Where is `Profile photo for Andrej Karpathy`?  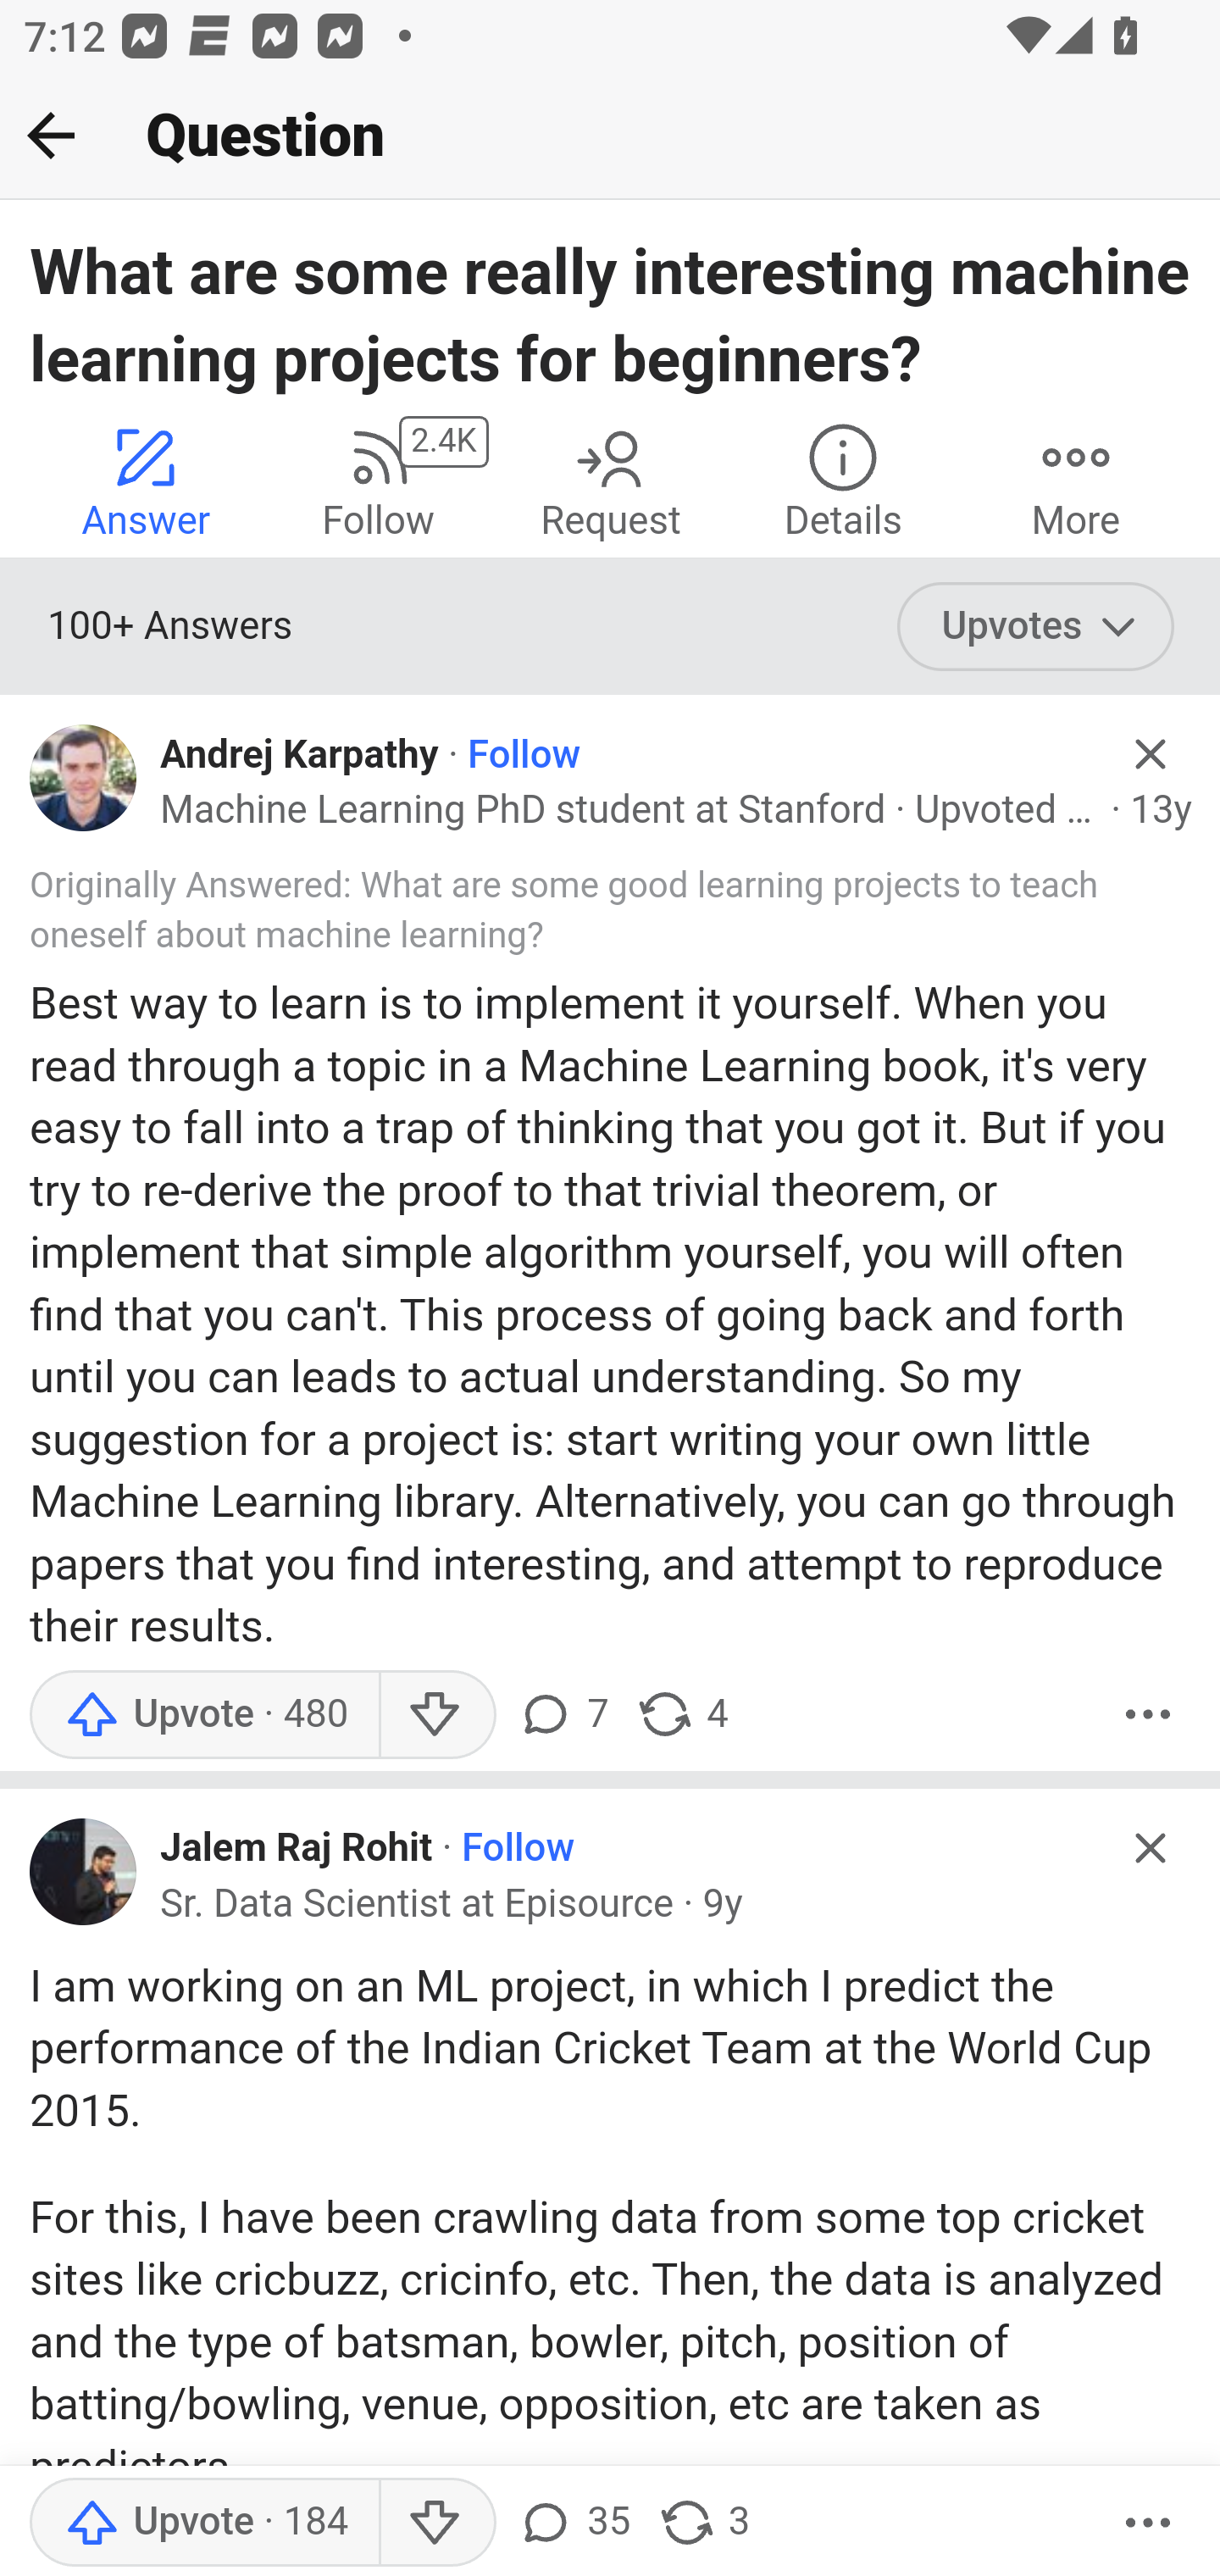
Profile photo for Andrej Karpathy is located at coordinates (84, 778).